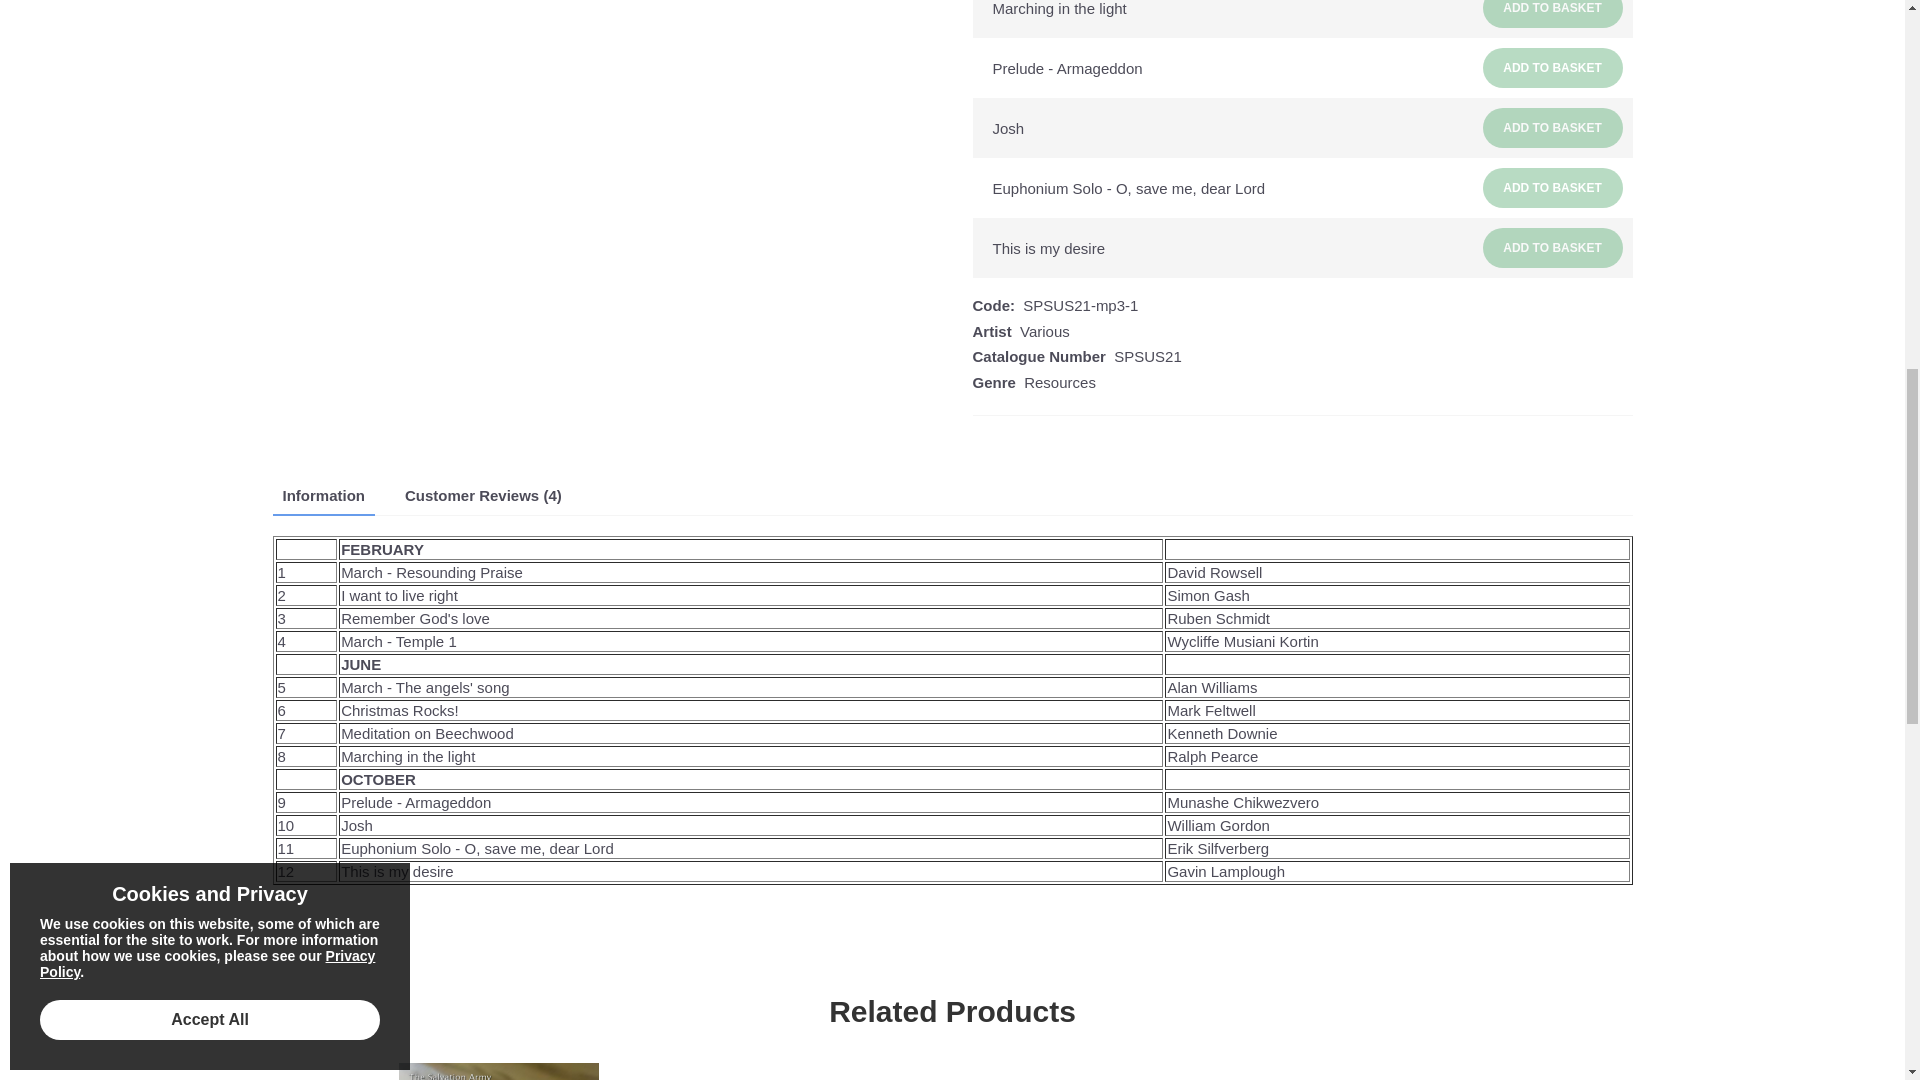 The image size is (1920, 1080). Describe the element at coordinates (323, 496) in the screenshot. I see `Information` at that location.